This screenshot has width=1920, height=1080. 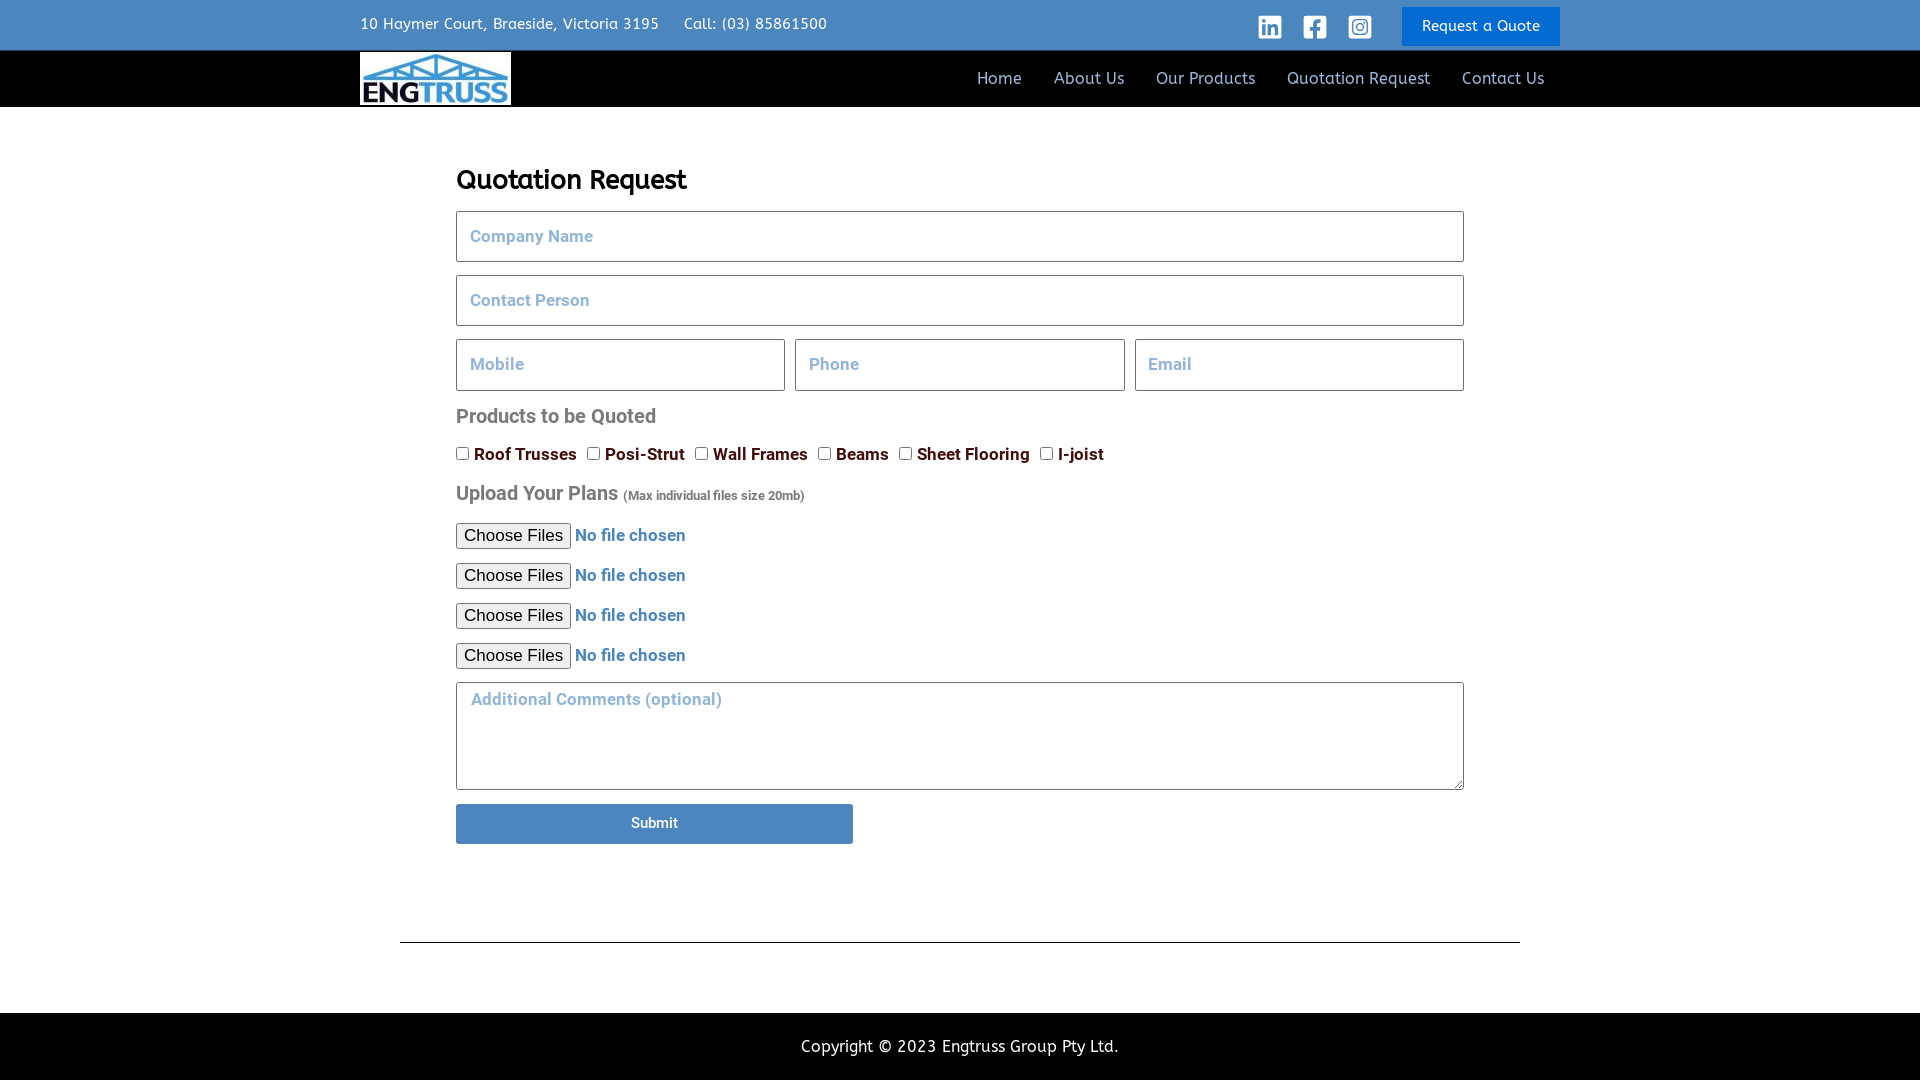 I want to click on (03) 85861500, so click(x=774, y=24).